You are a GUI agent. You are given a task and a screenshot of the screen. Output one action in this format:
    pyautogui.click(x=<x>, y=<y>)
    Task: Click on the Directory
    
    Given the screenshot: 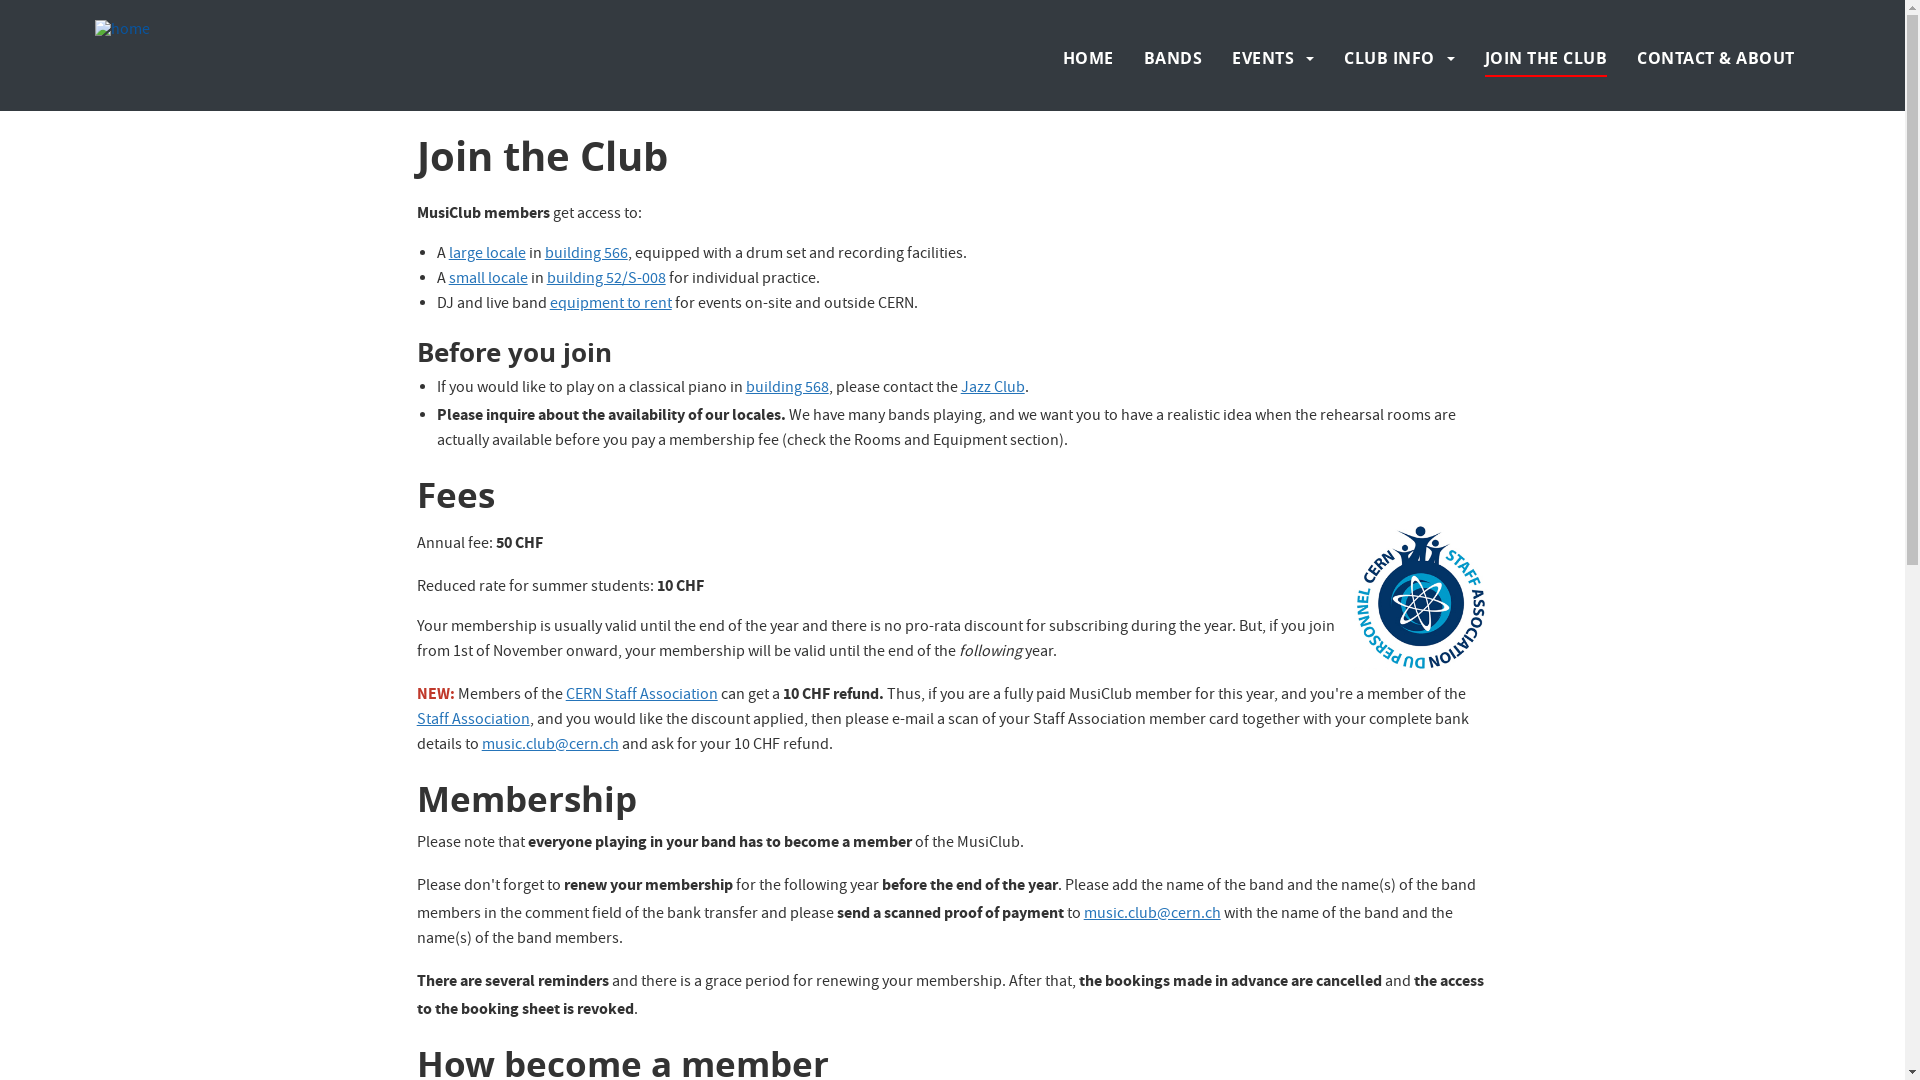 What is the action you would take?
    pyautogui.click(x=1782, y=19)
    